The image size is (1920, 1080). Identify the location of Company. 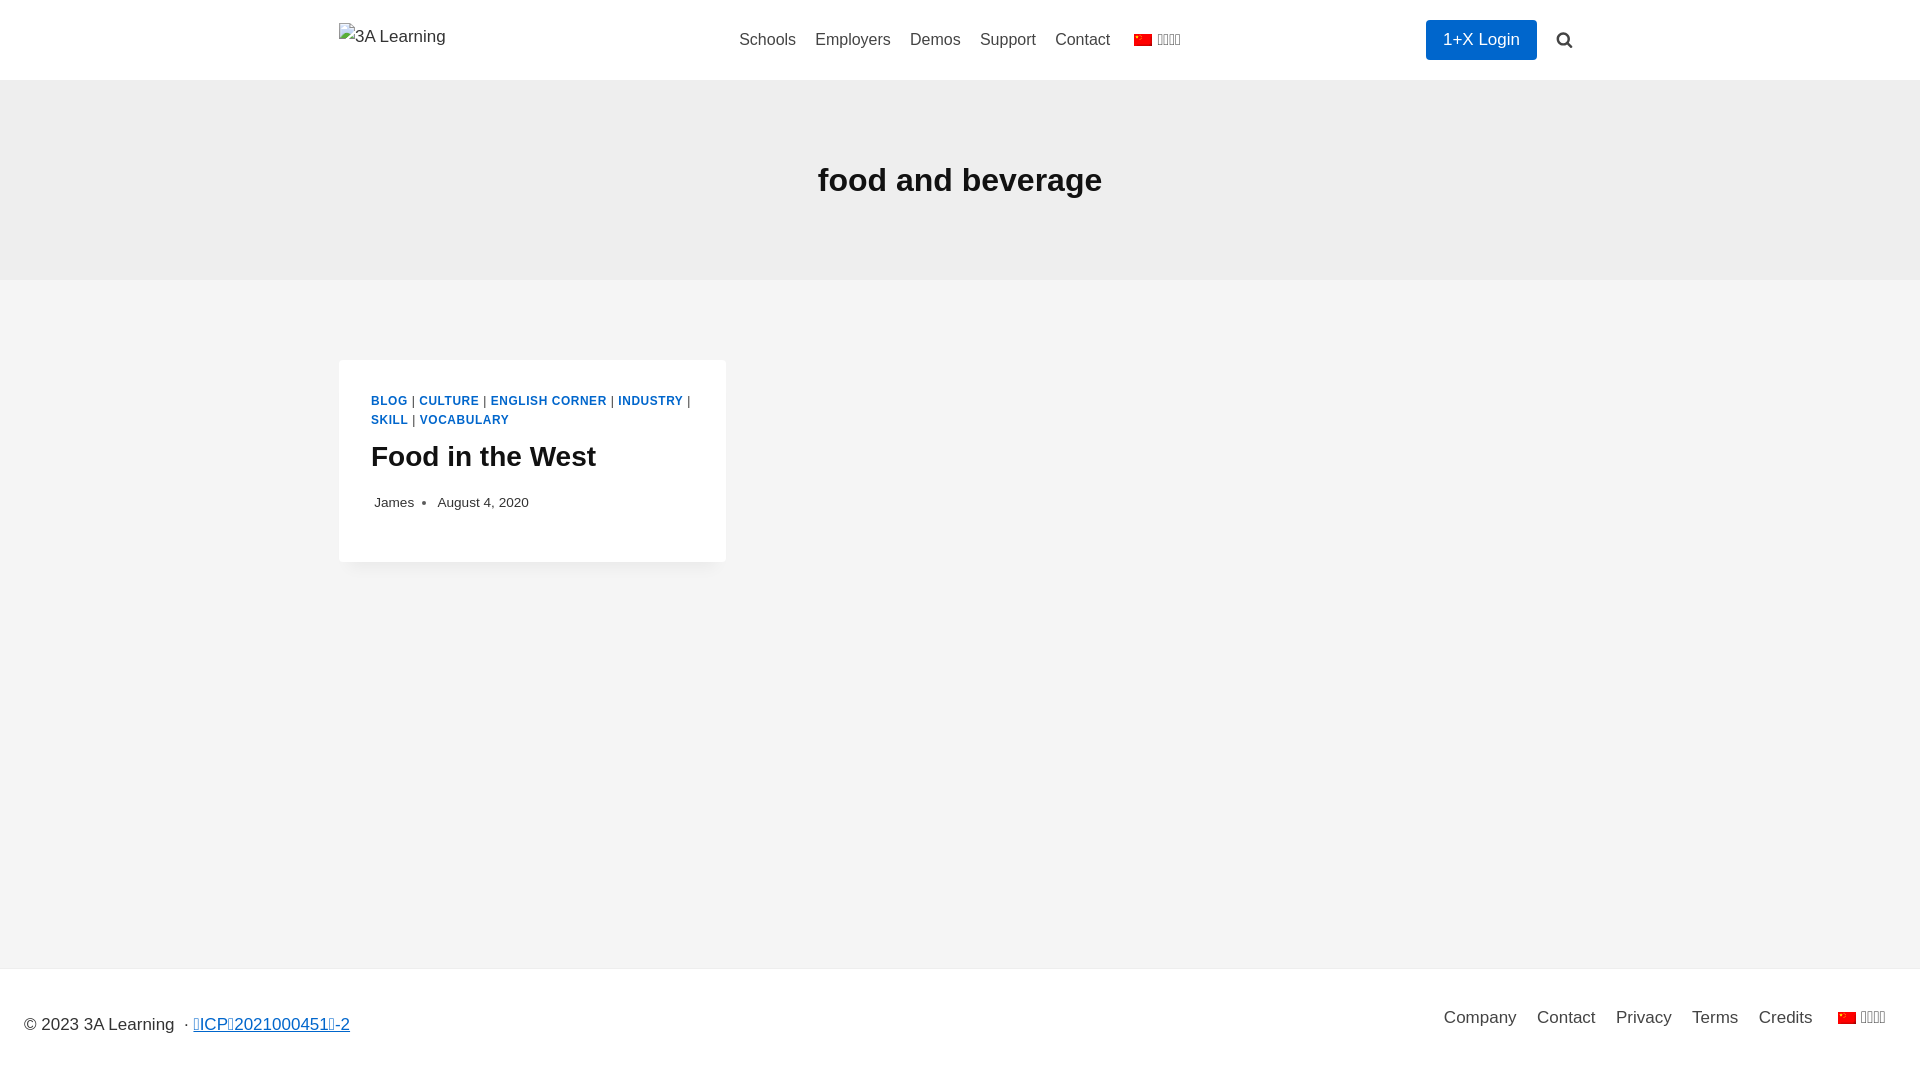
(1480, 1018).